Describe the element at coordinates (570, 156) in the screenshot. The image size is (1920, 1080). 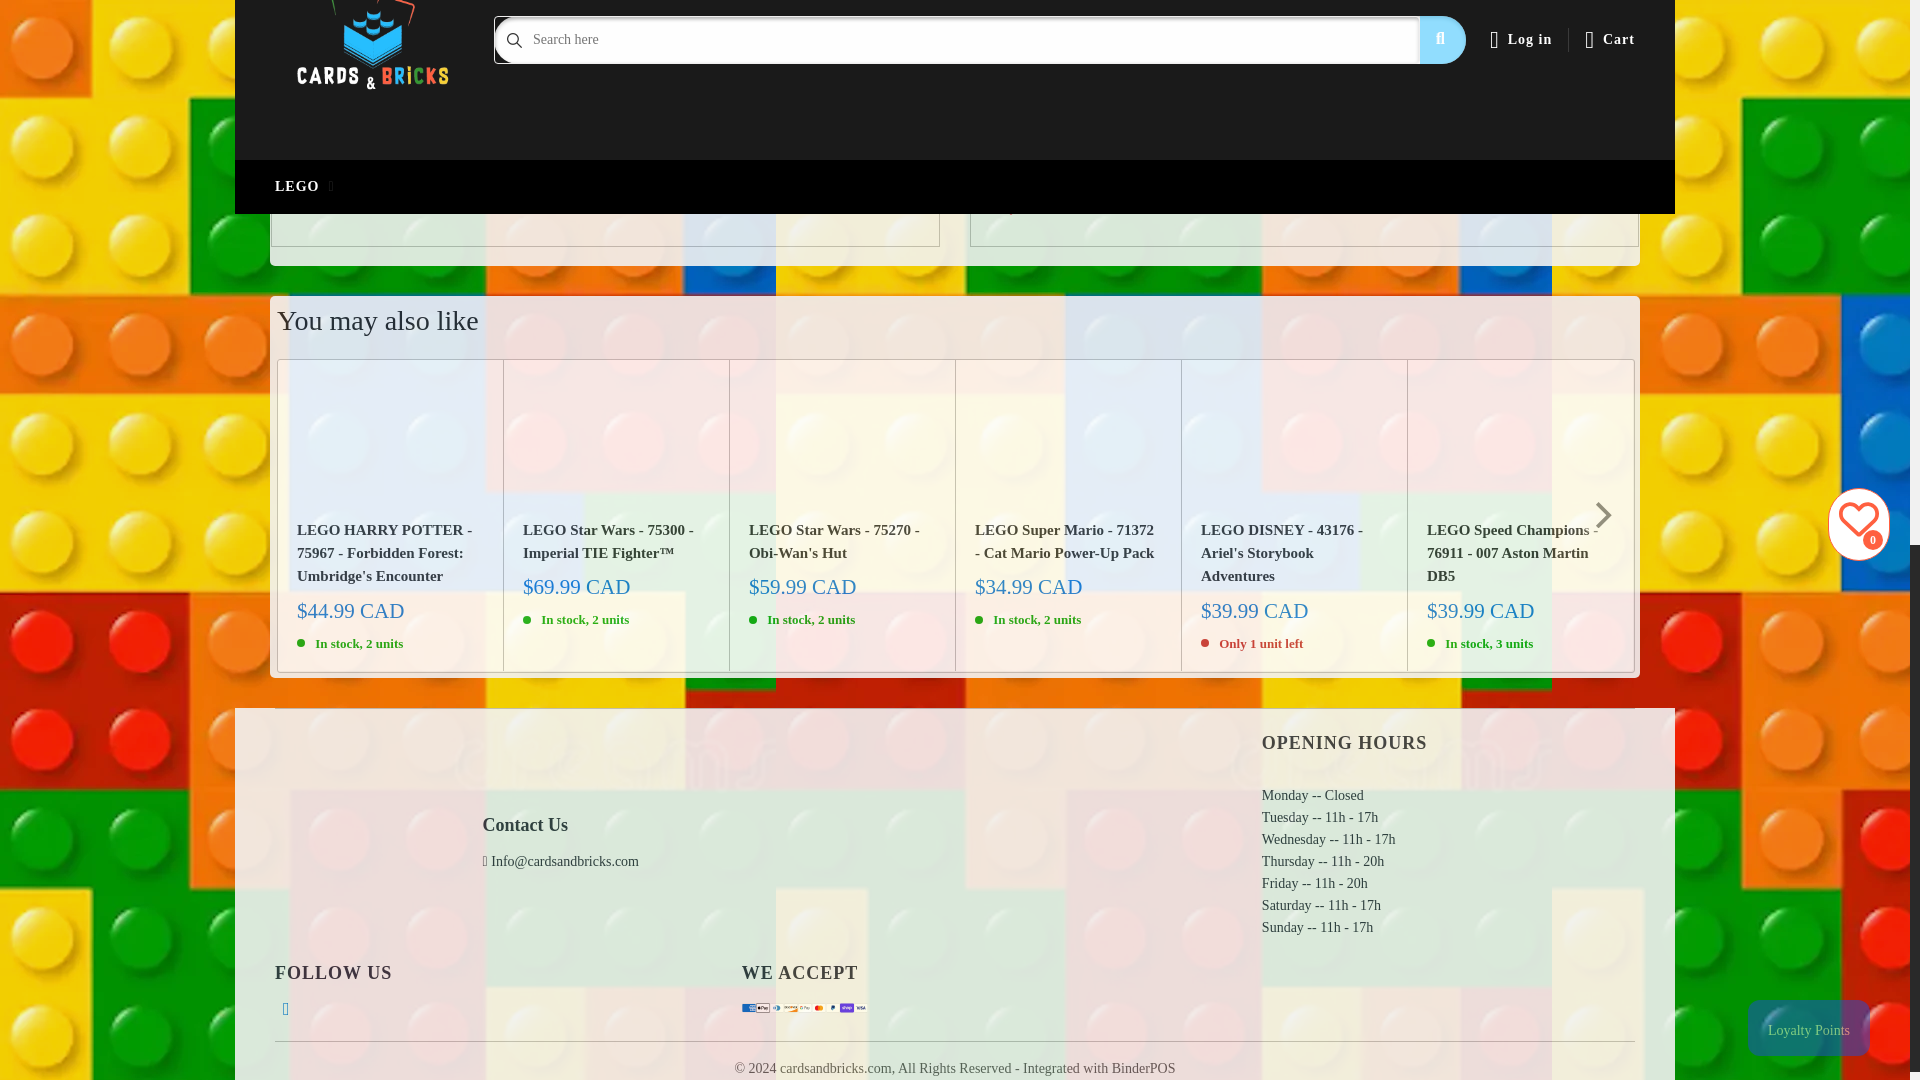
I see `PayPal` at that location.